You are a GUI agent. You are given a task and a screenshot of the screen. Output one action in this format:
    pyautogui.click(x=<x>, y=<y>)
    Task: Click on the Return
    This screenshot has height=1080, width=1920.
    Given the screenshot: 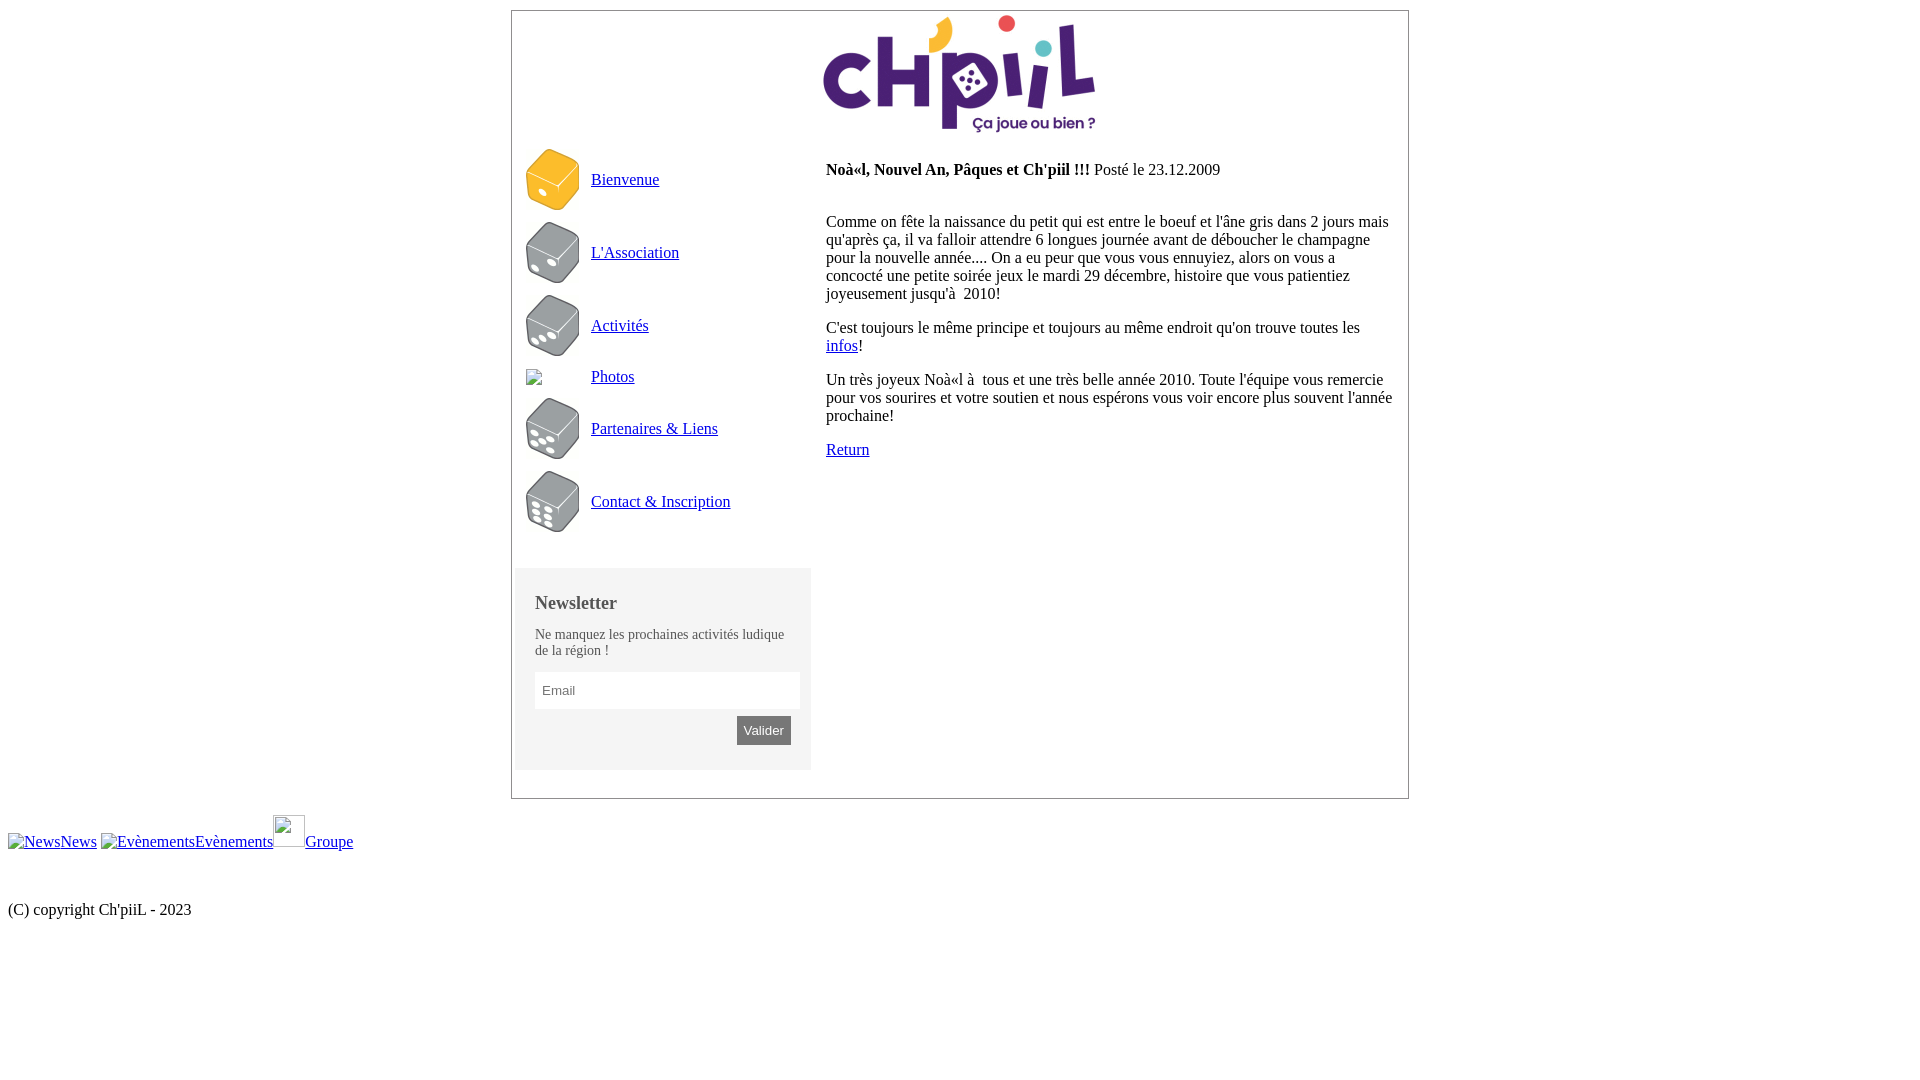 What is the action you would take?
    pyautogui.click(x=848, y=450)
    